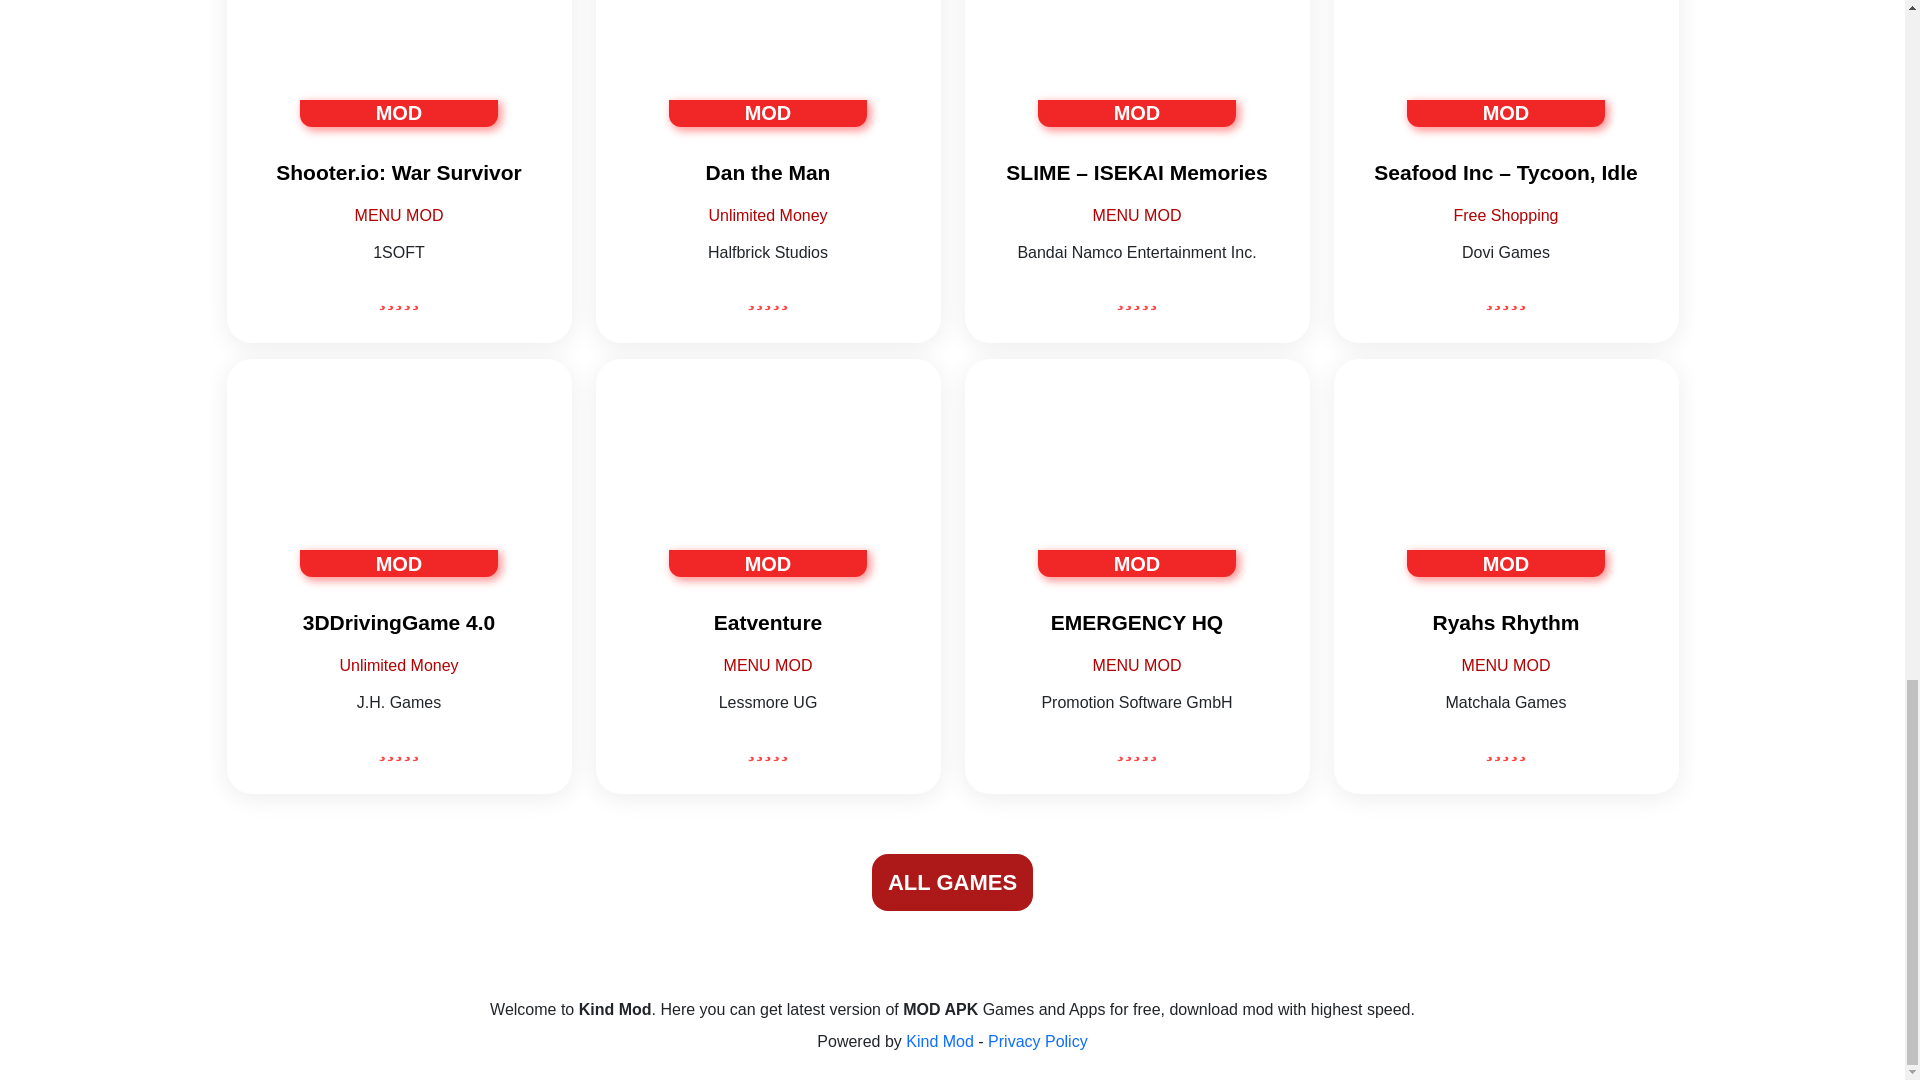  Describe the element at coordinates (768, 170) in the screenshot. I see `Dan the Man` at that location.